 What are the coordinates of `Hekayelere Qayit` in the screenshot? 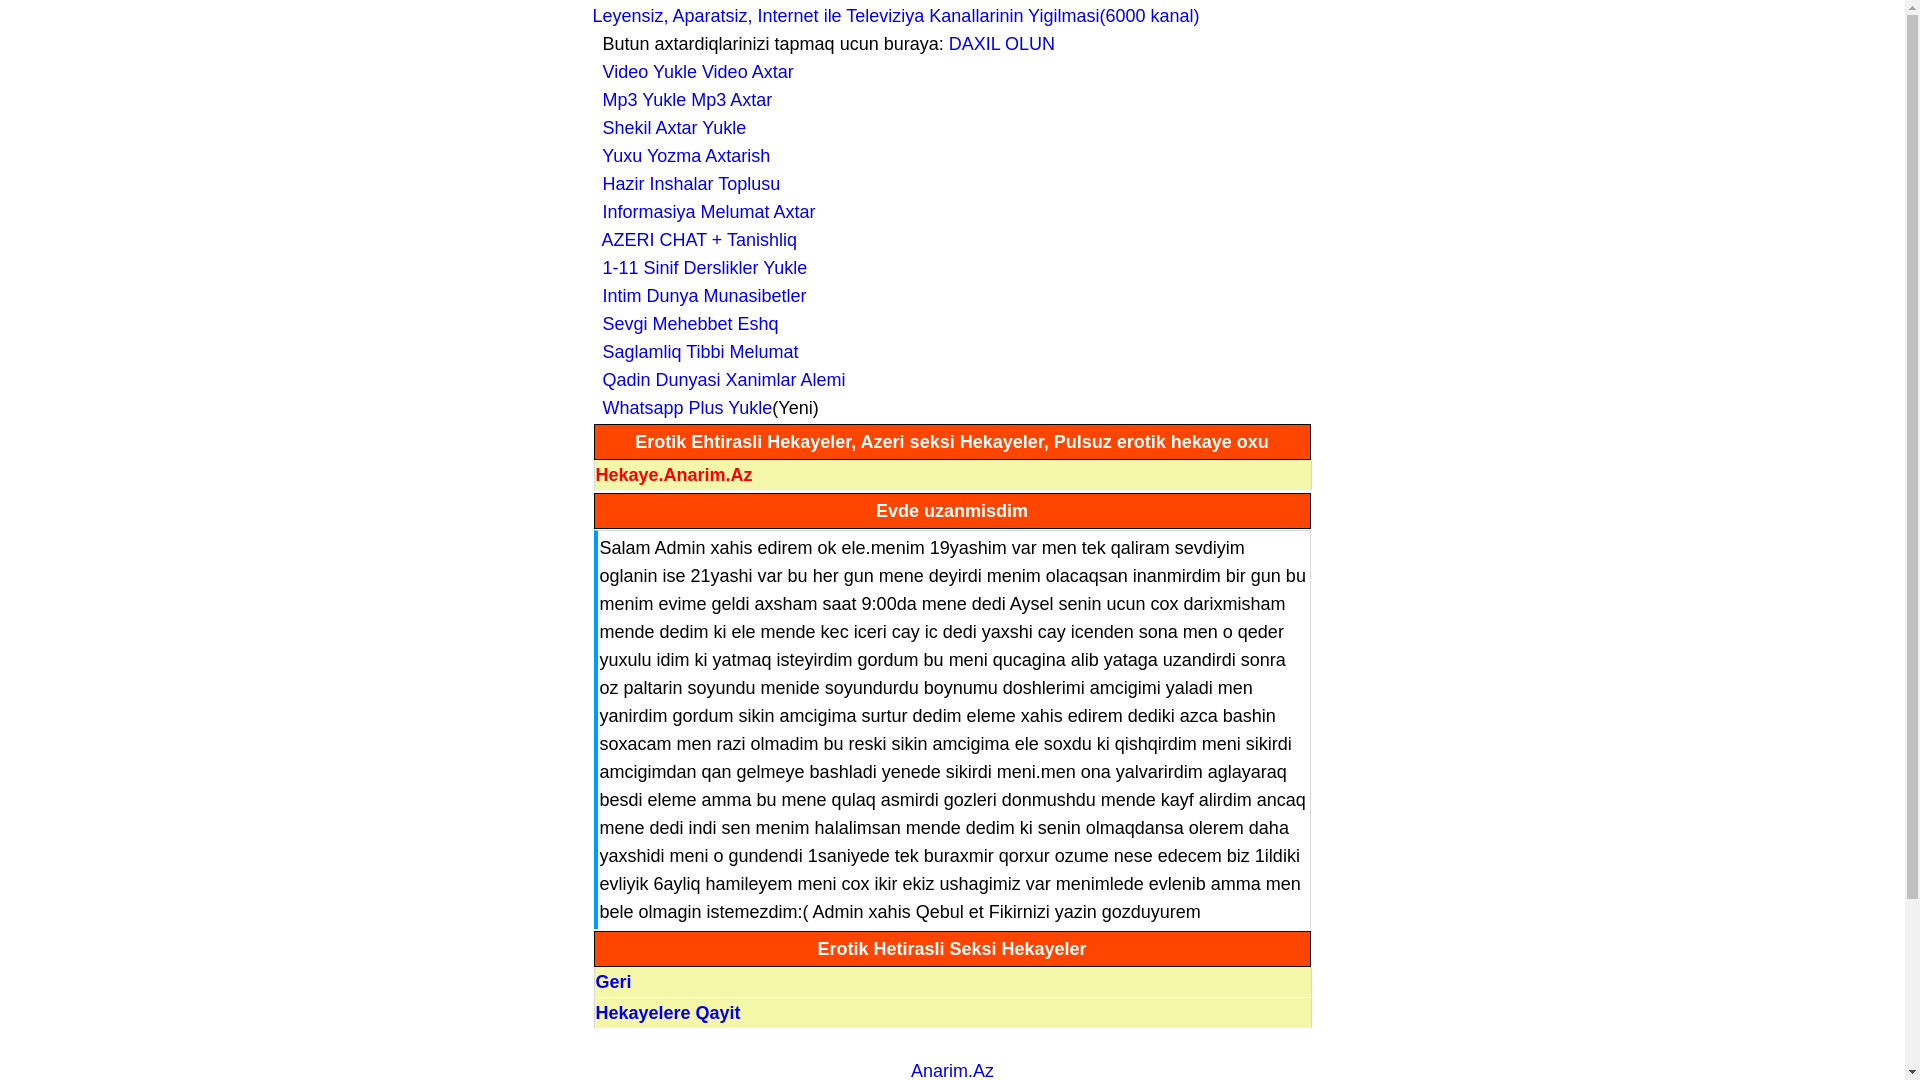 It's located at (668, 1013).